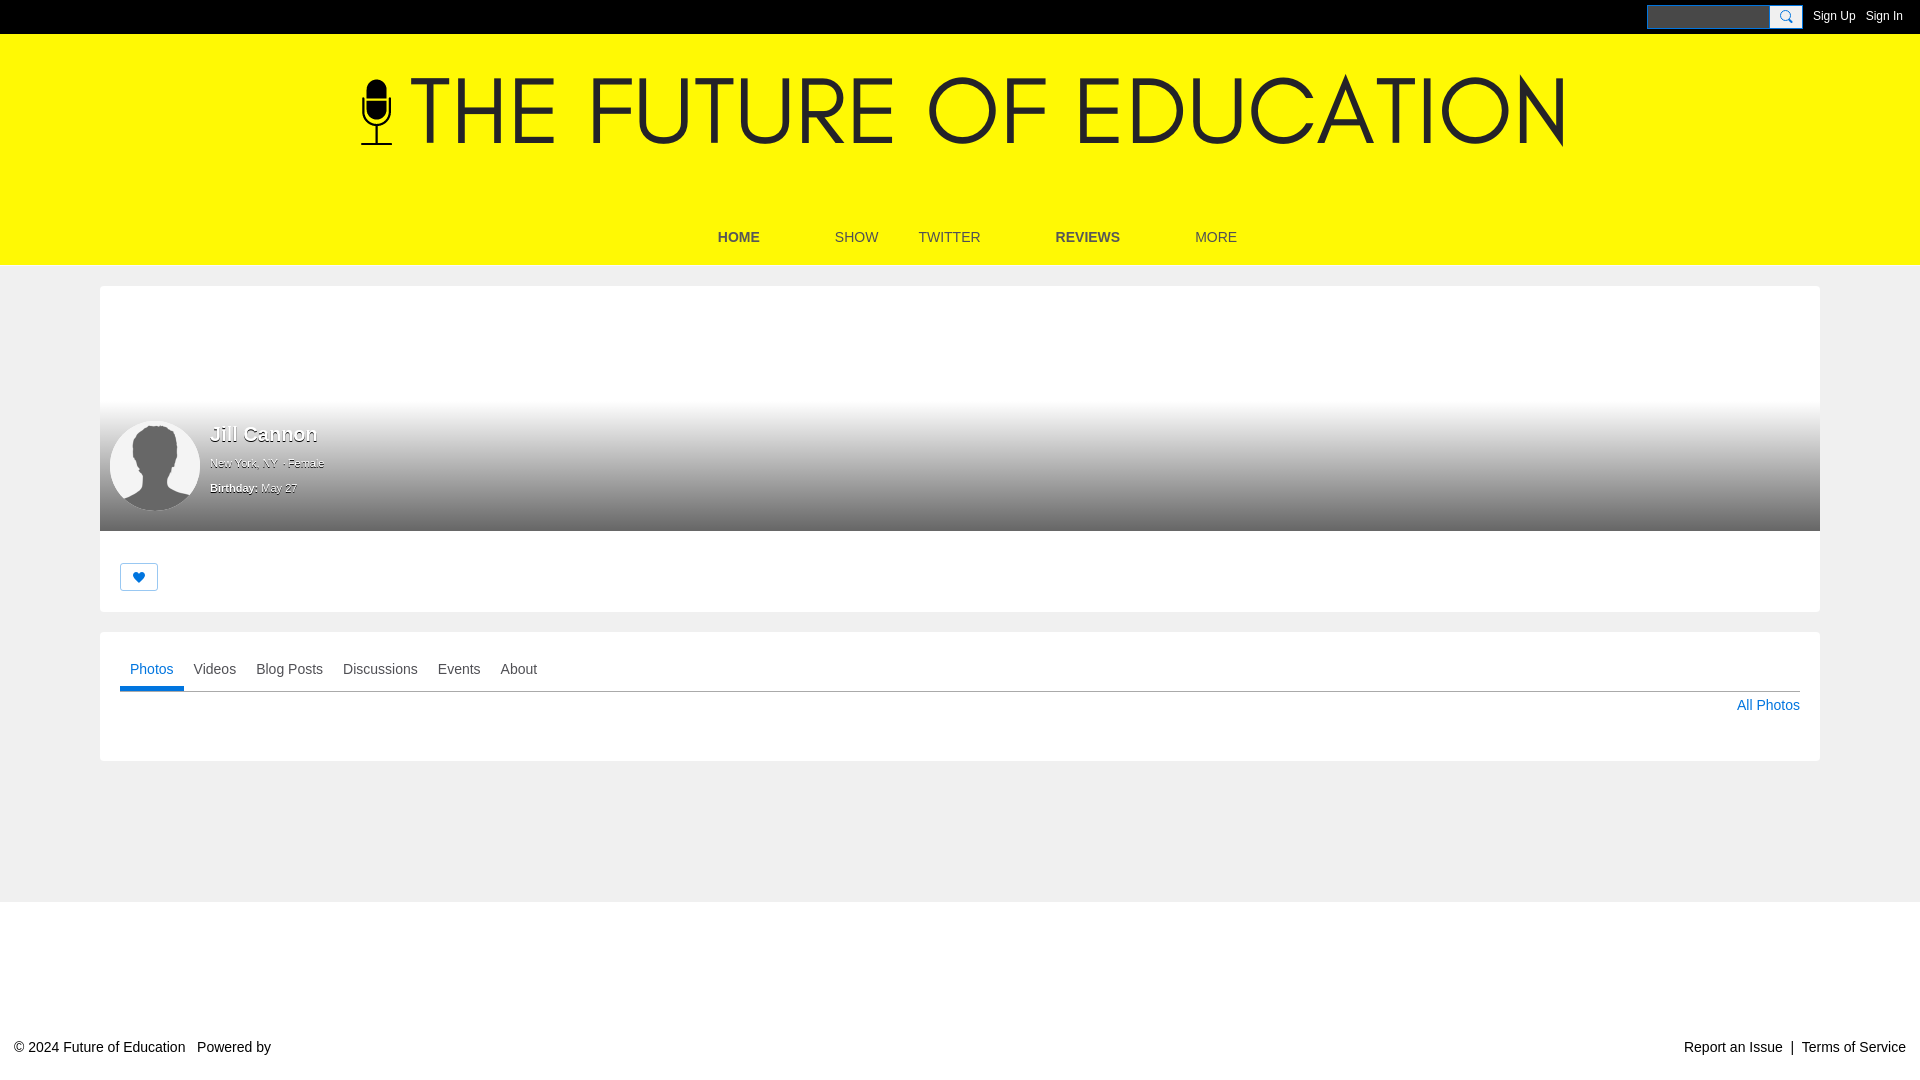  What do you see at coordinates (1834, 16) in the screenshot?
I see `Sign Up` at bounding box center [1834, 16].